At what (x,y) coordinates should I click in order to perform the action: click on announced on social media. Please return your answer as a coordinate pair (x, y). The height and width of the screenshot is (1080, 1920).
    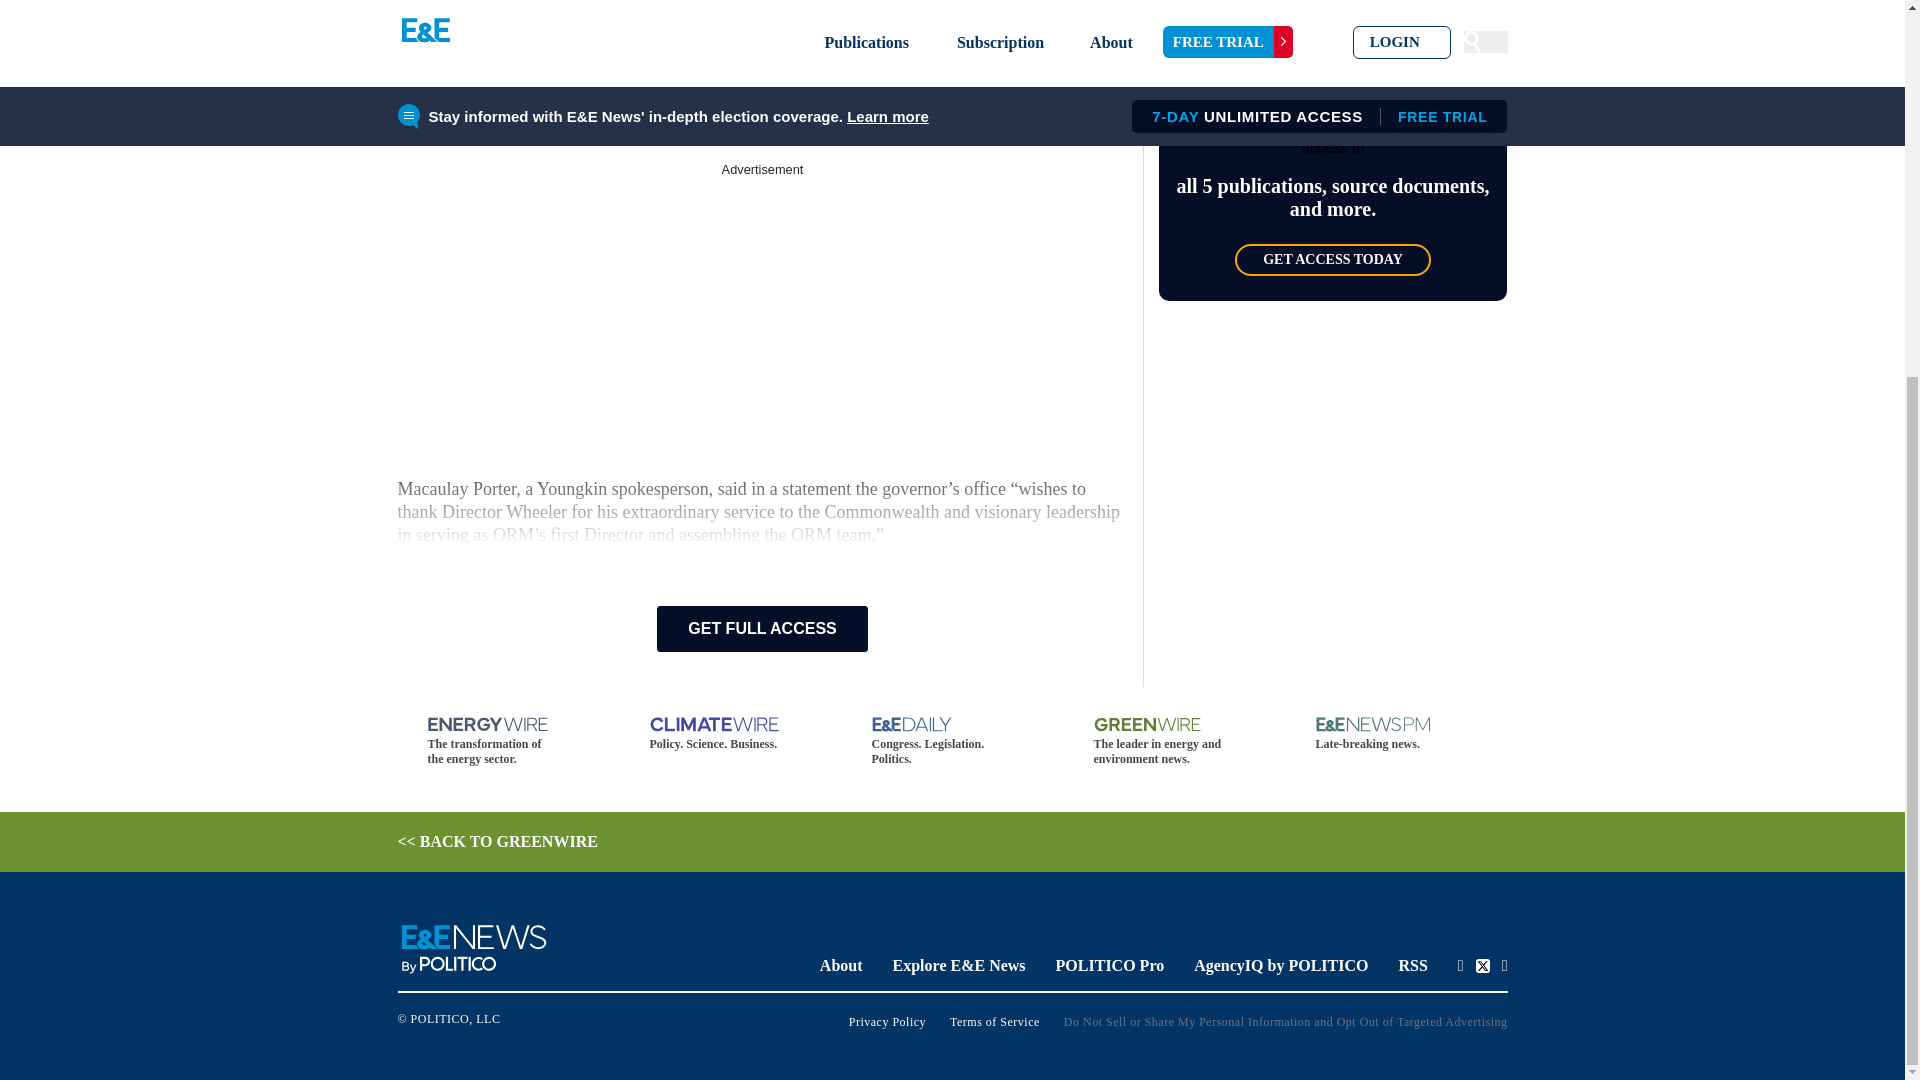
    Looking at the image, I should click on (641, 6).